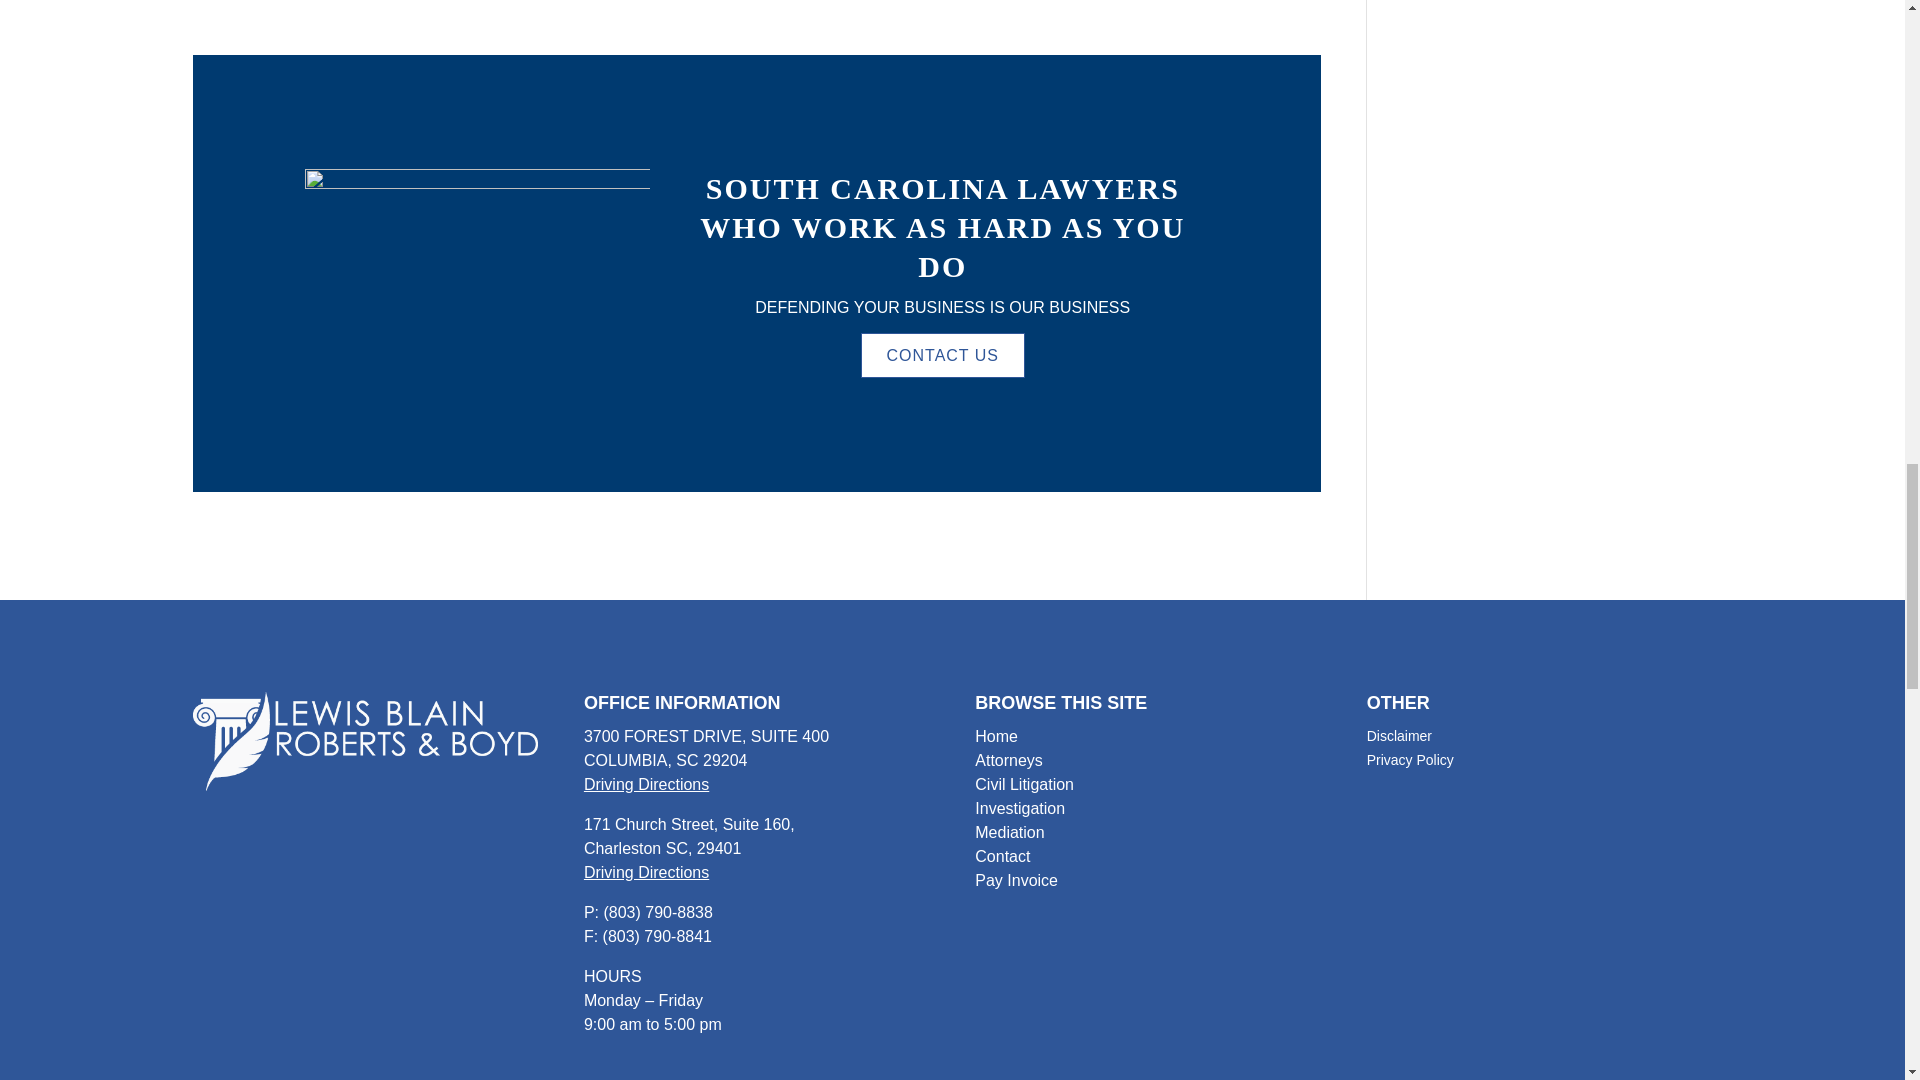  Describe the element at coordinates (1008, 760) in the screenshot. I see `Attorneys` at that location.